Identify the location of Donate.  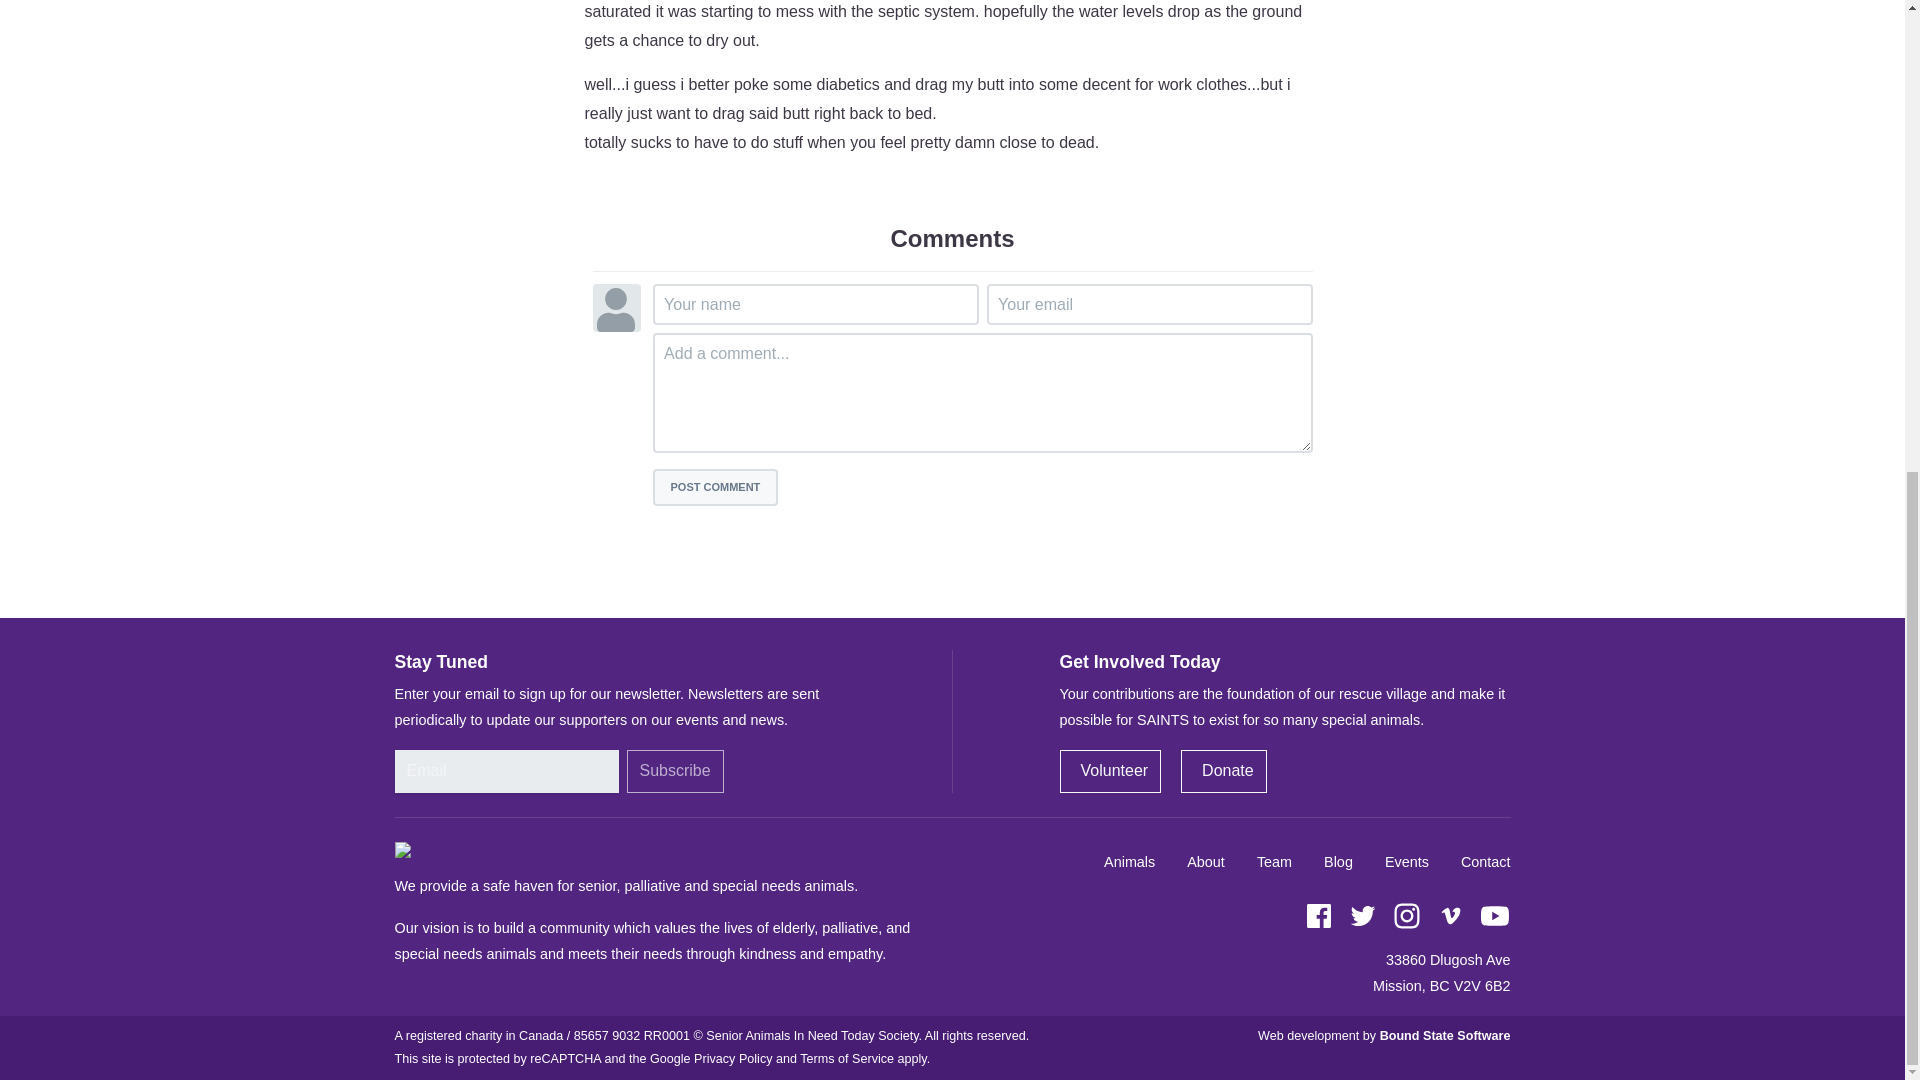
(1224, 770).